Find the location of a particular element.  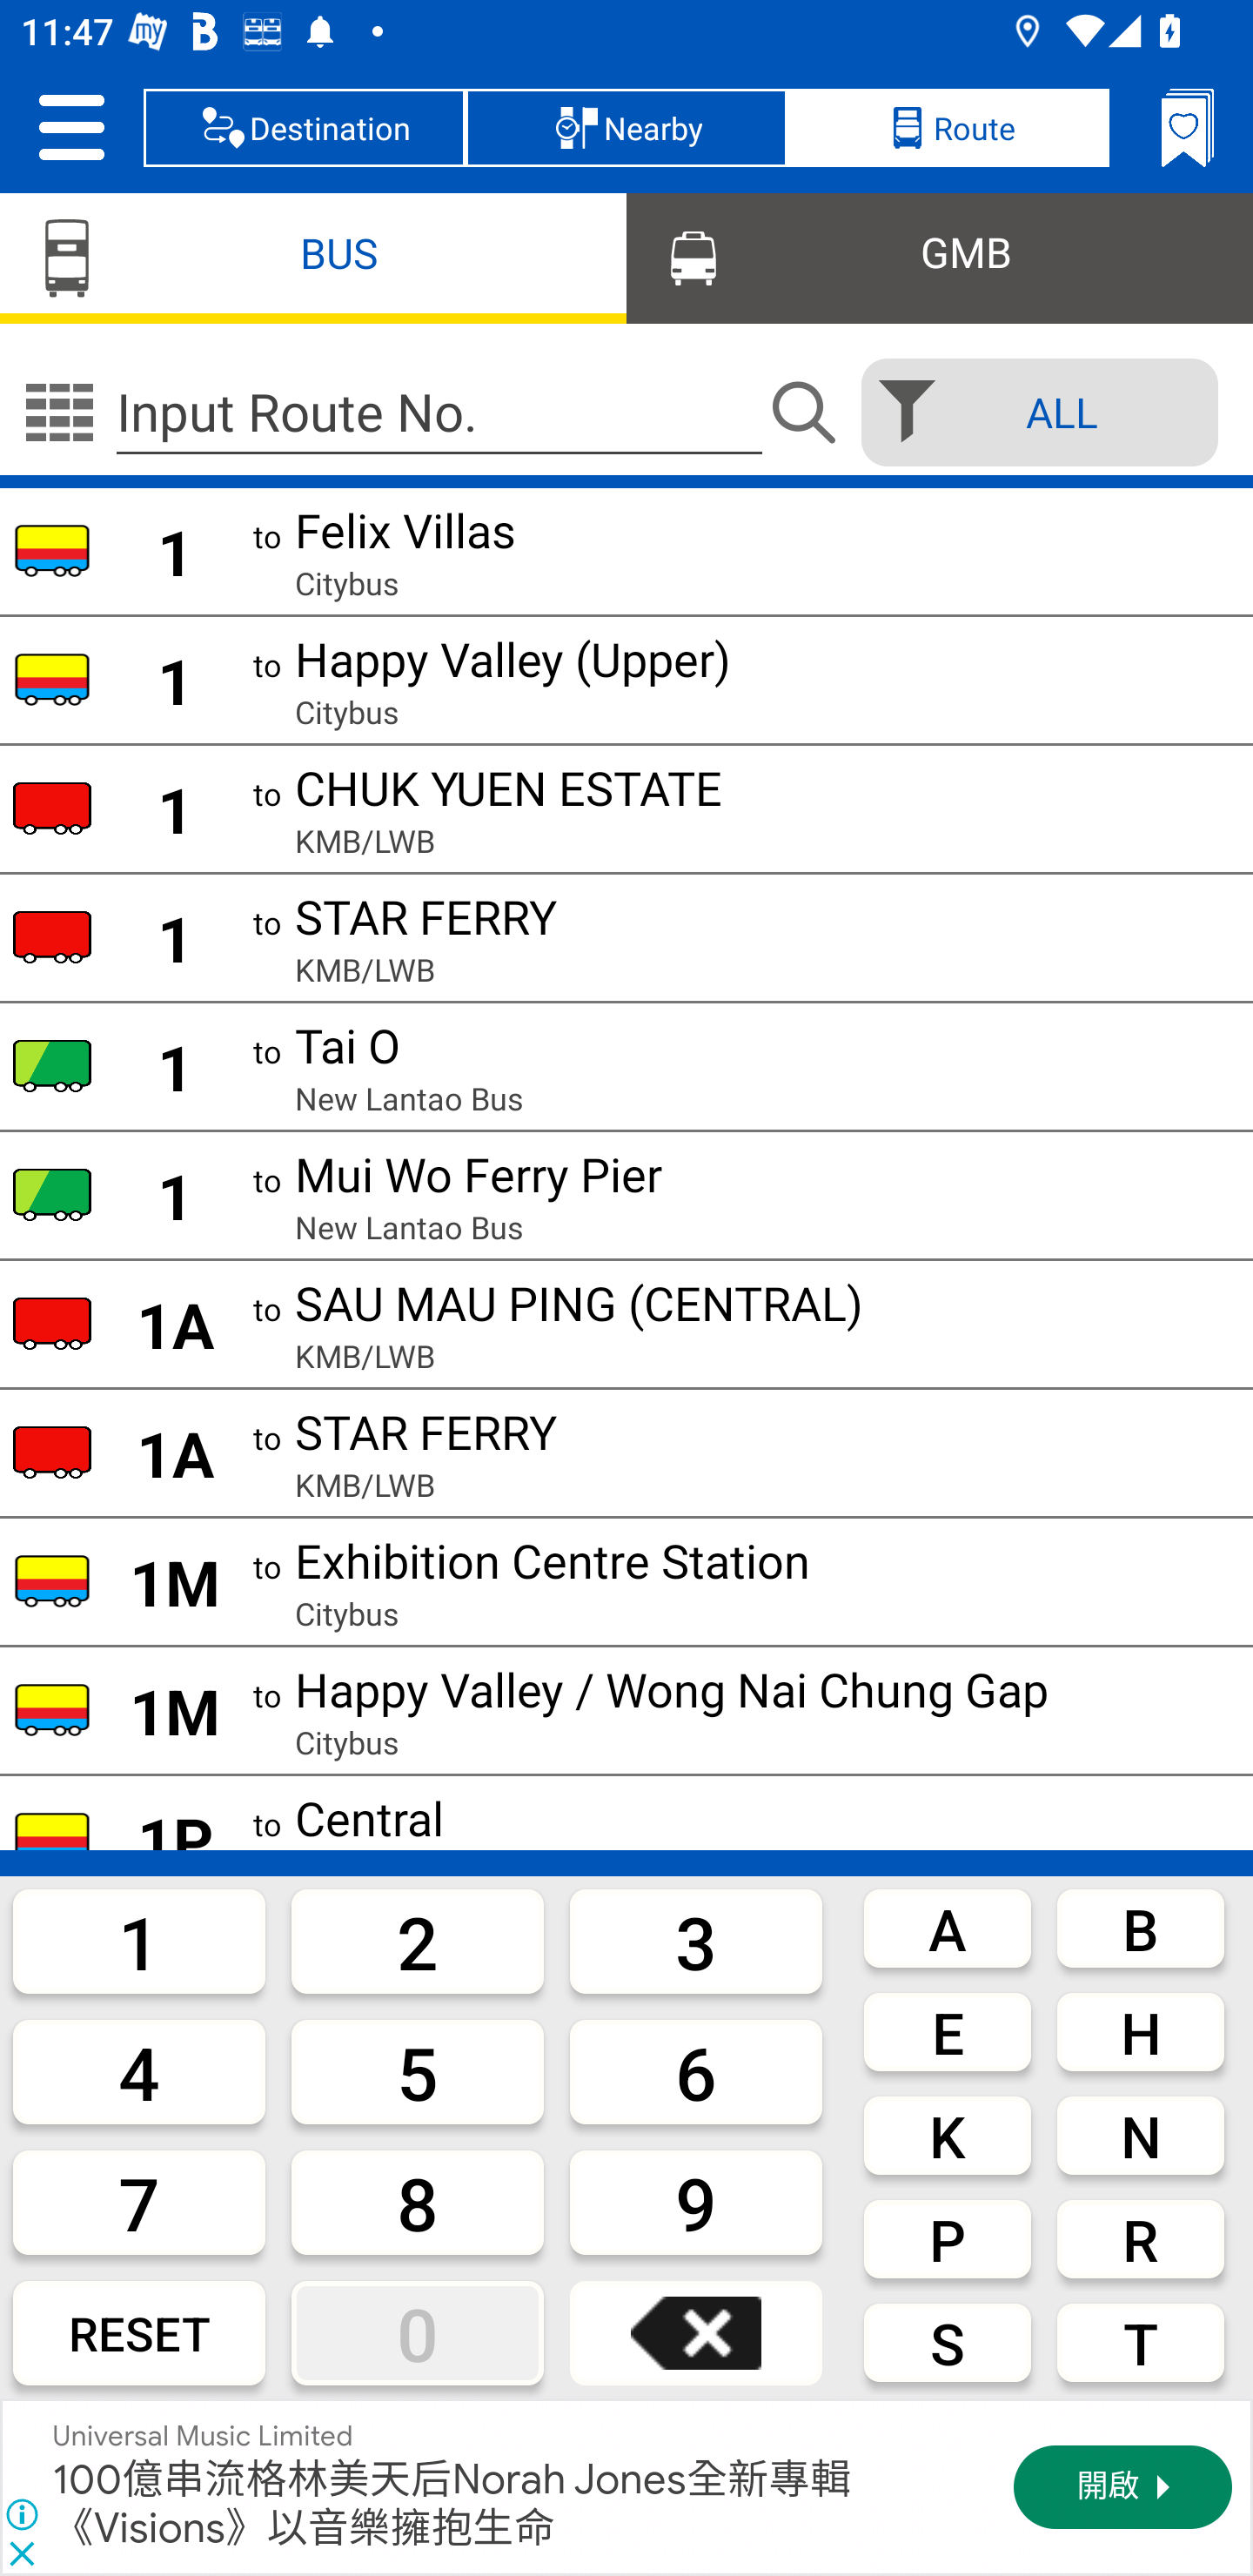

Destination is located at coordinates (305, 127).